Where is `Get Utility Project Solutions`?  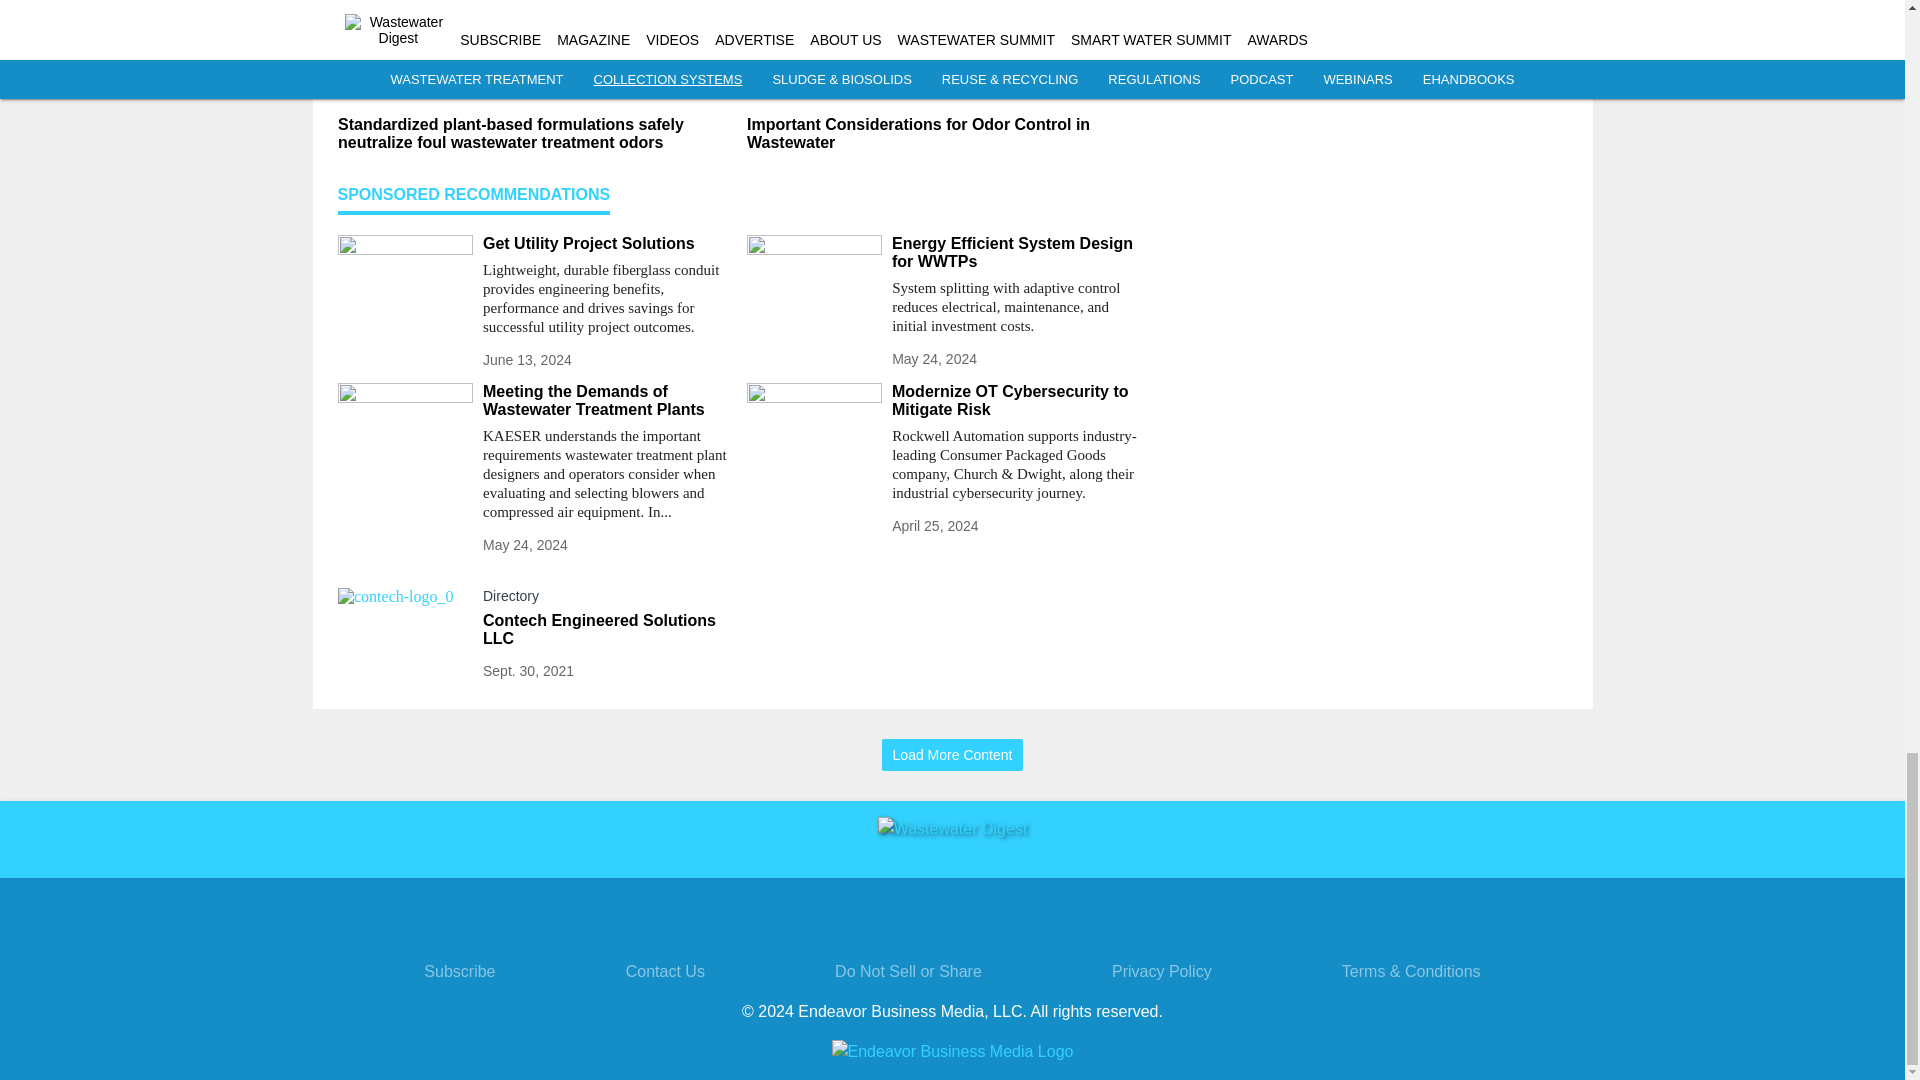
Get Utility Project Solutions is located at coordinates (606, 244).